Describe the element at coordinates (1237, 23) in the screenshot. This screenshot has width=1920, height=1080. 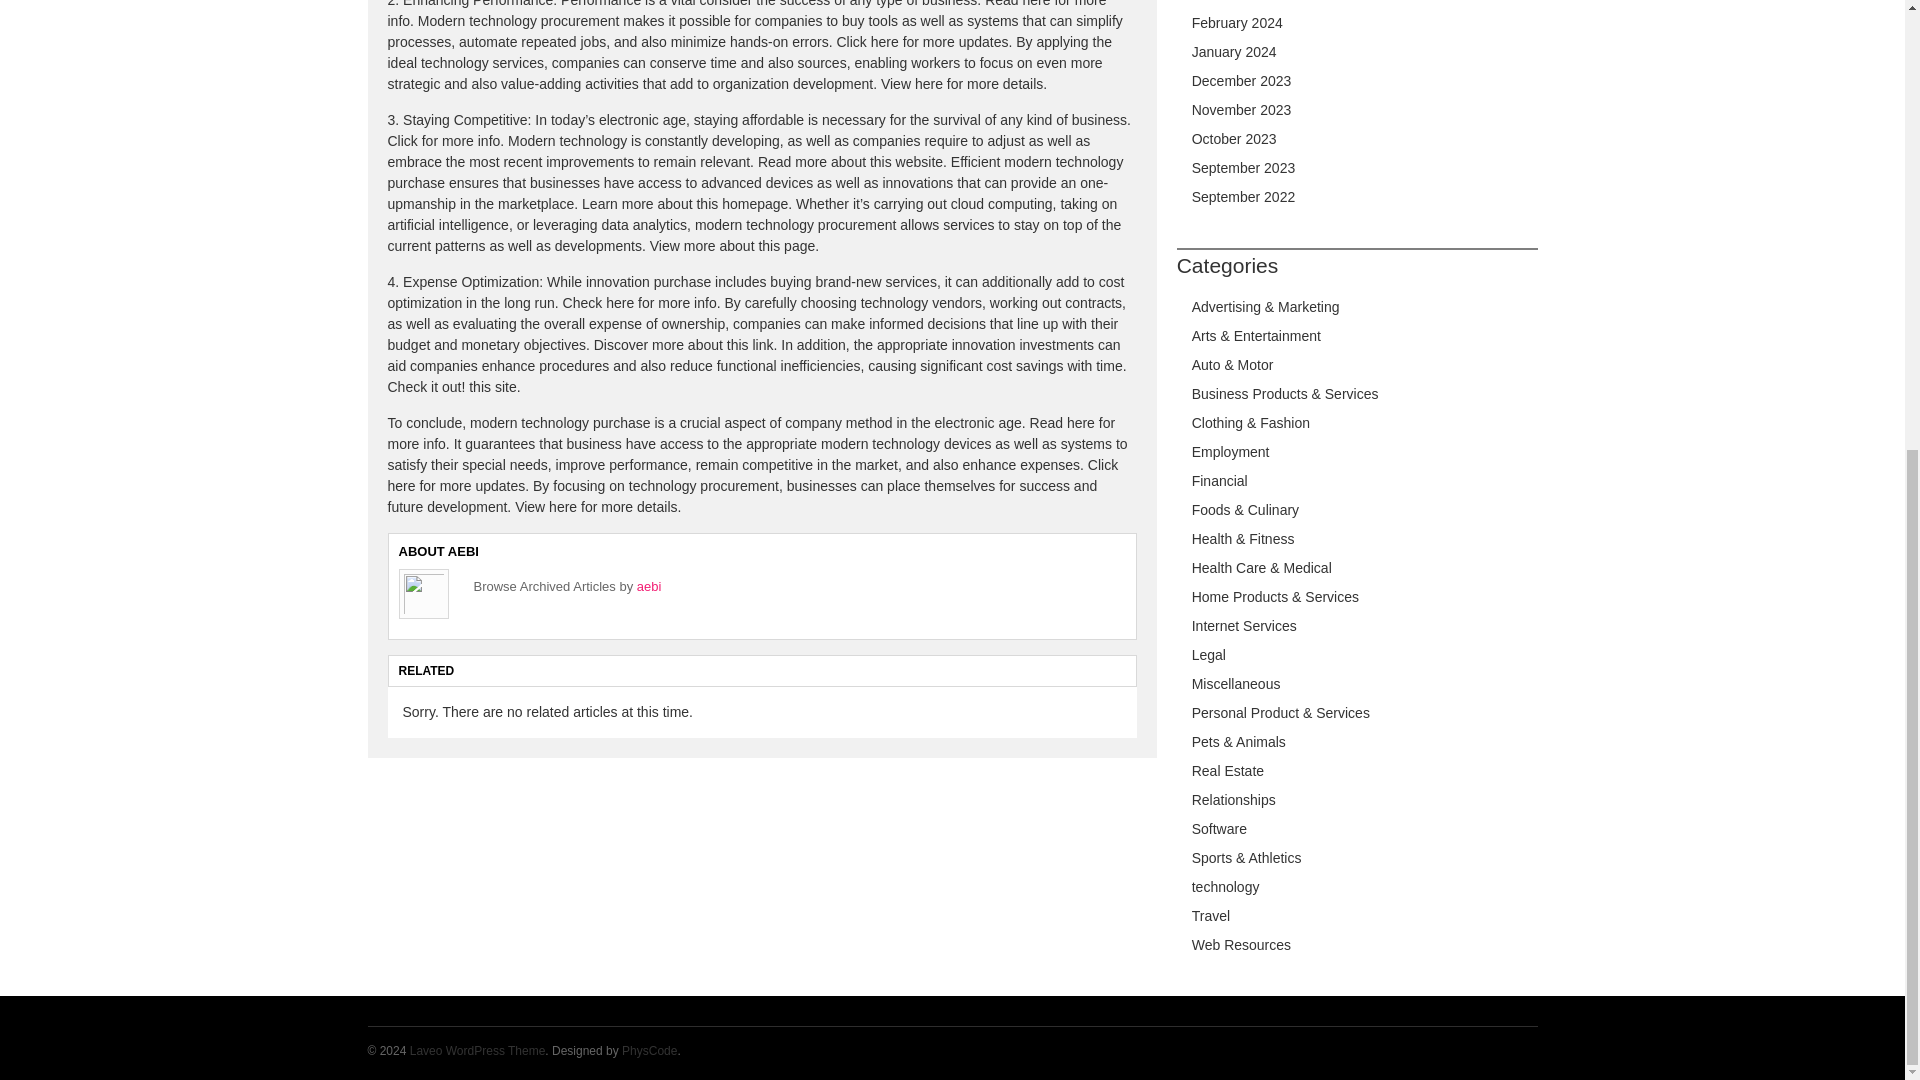
I see `February 2024` at that location.